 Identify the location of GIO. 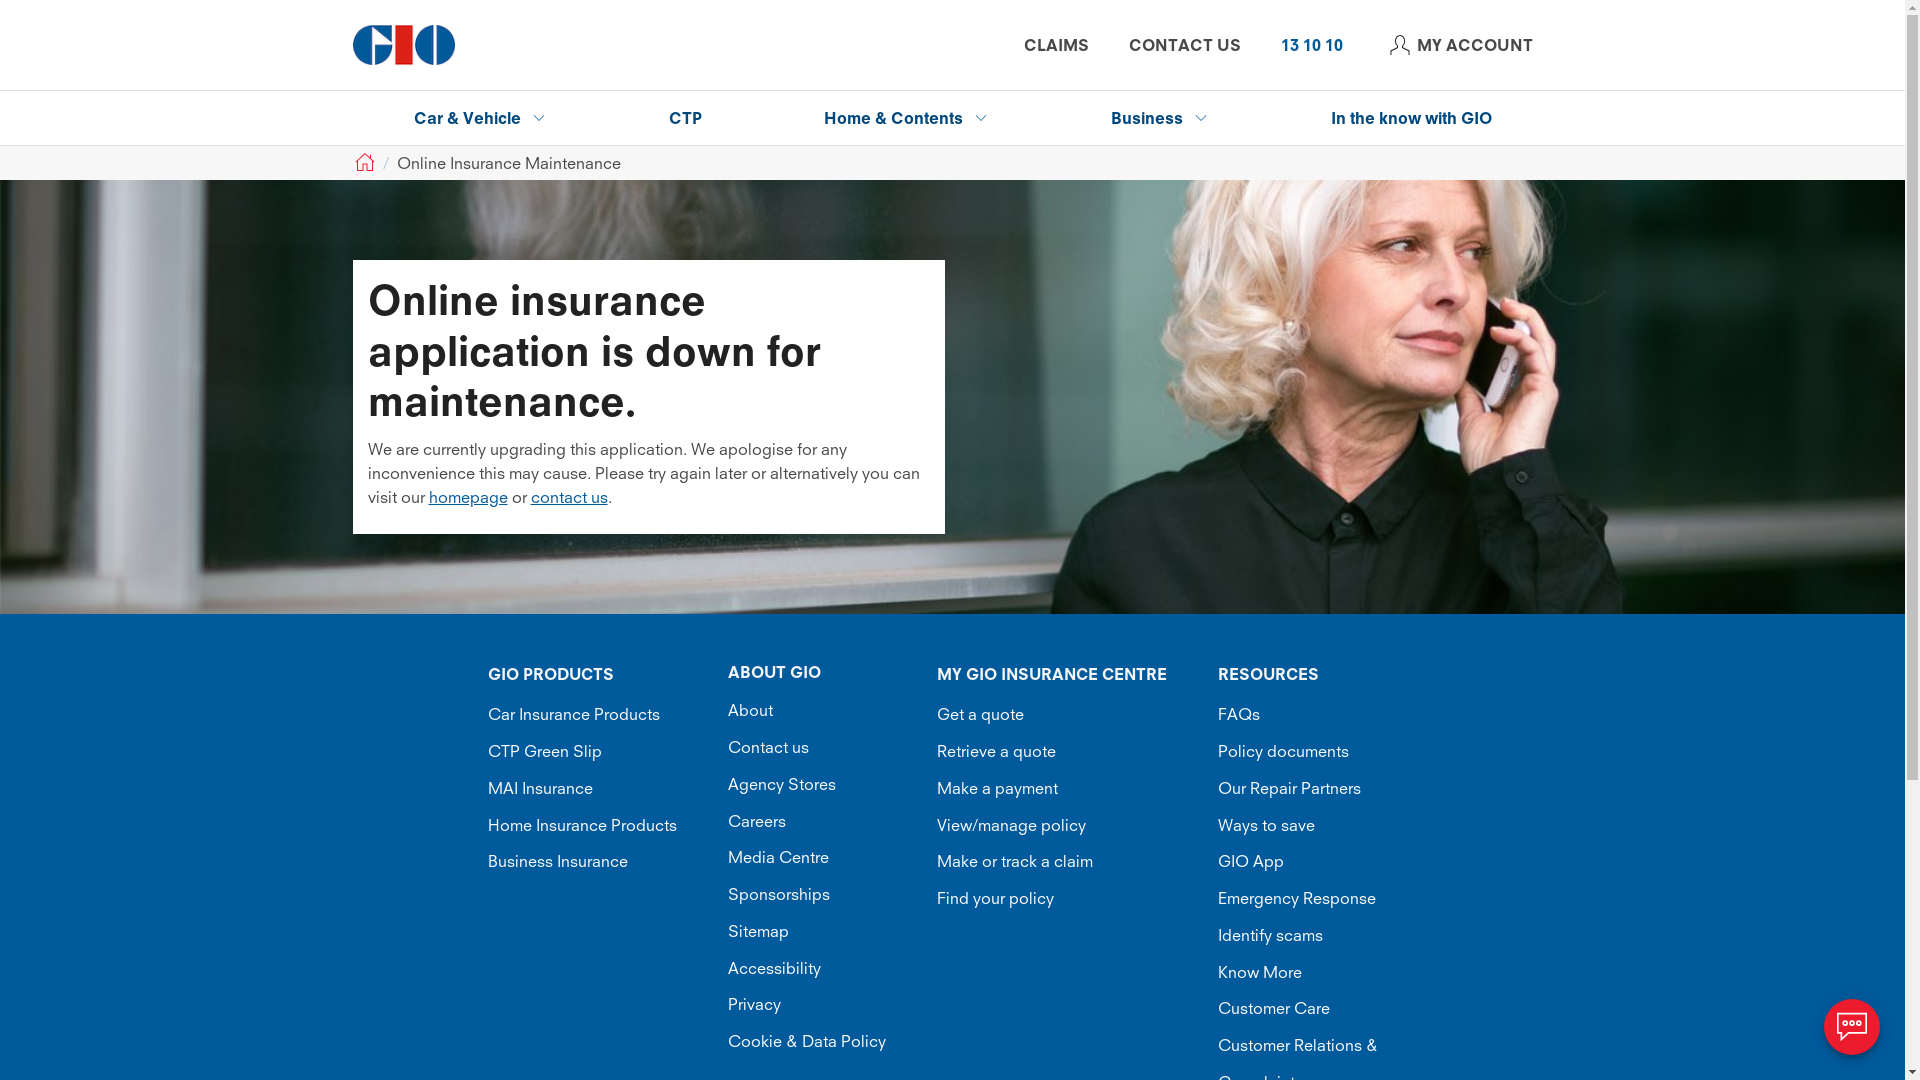
(363, 163).